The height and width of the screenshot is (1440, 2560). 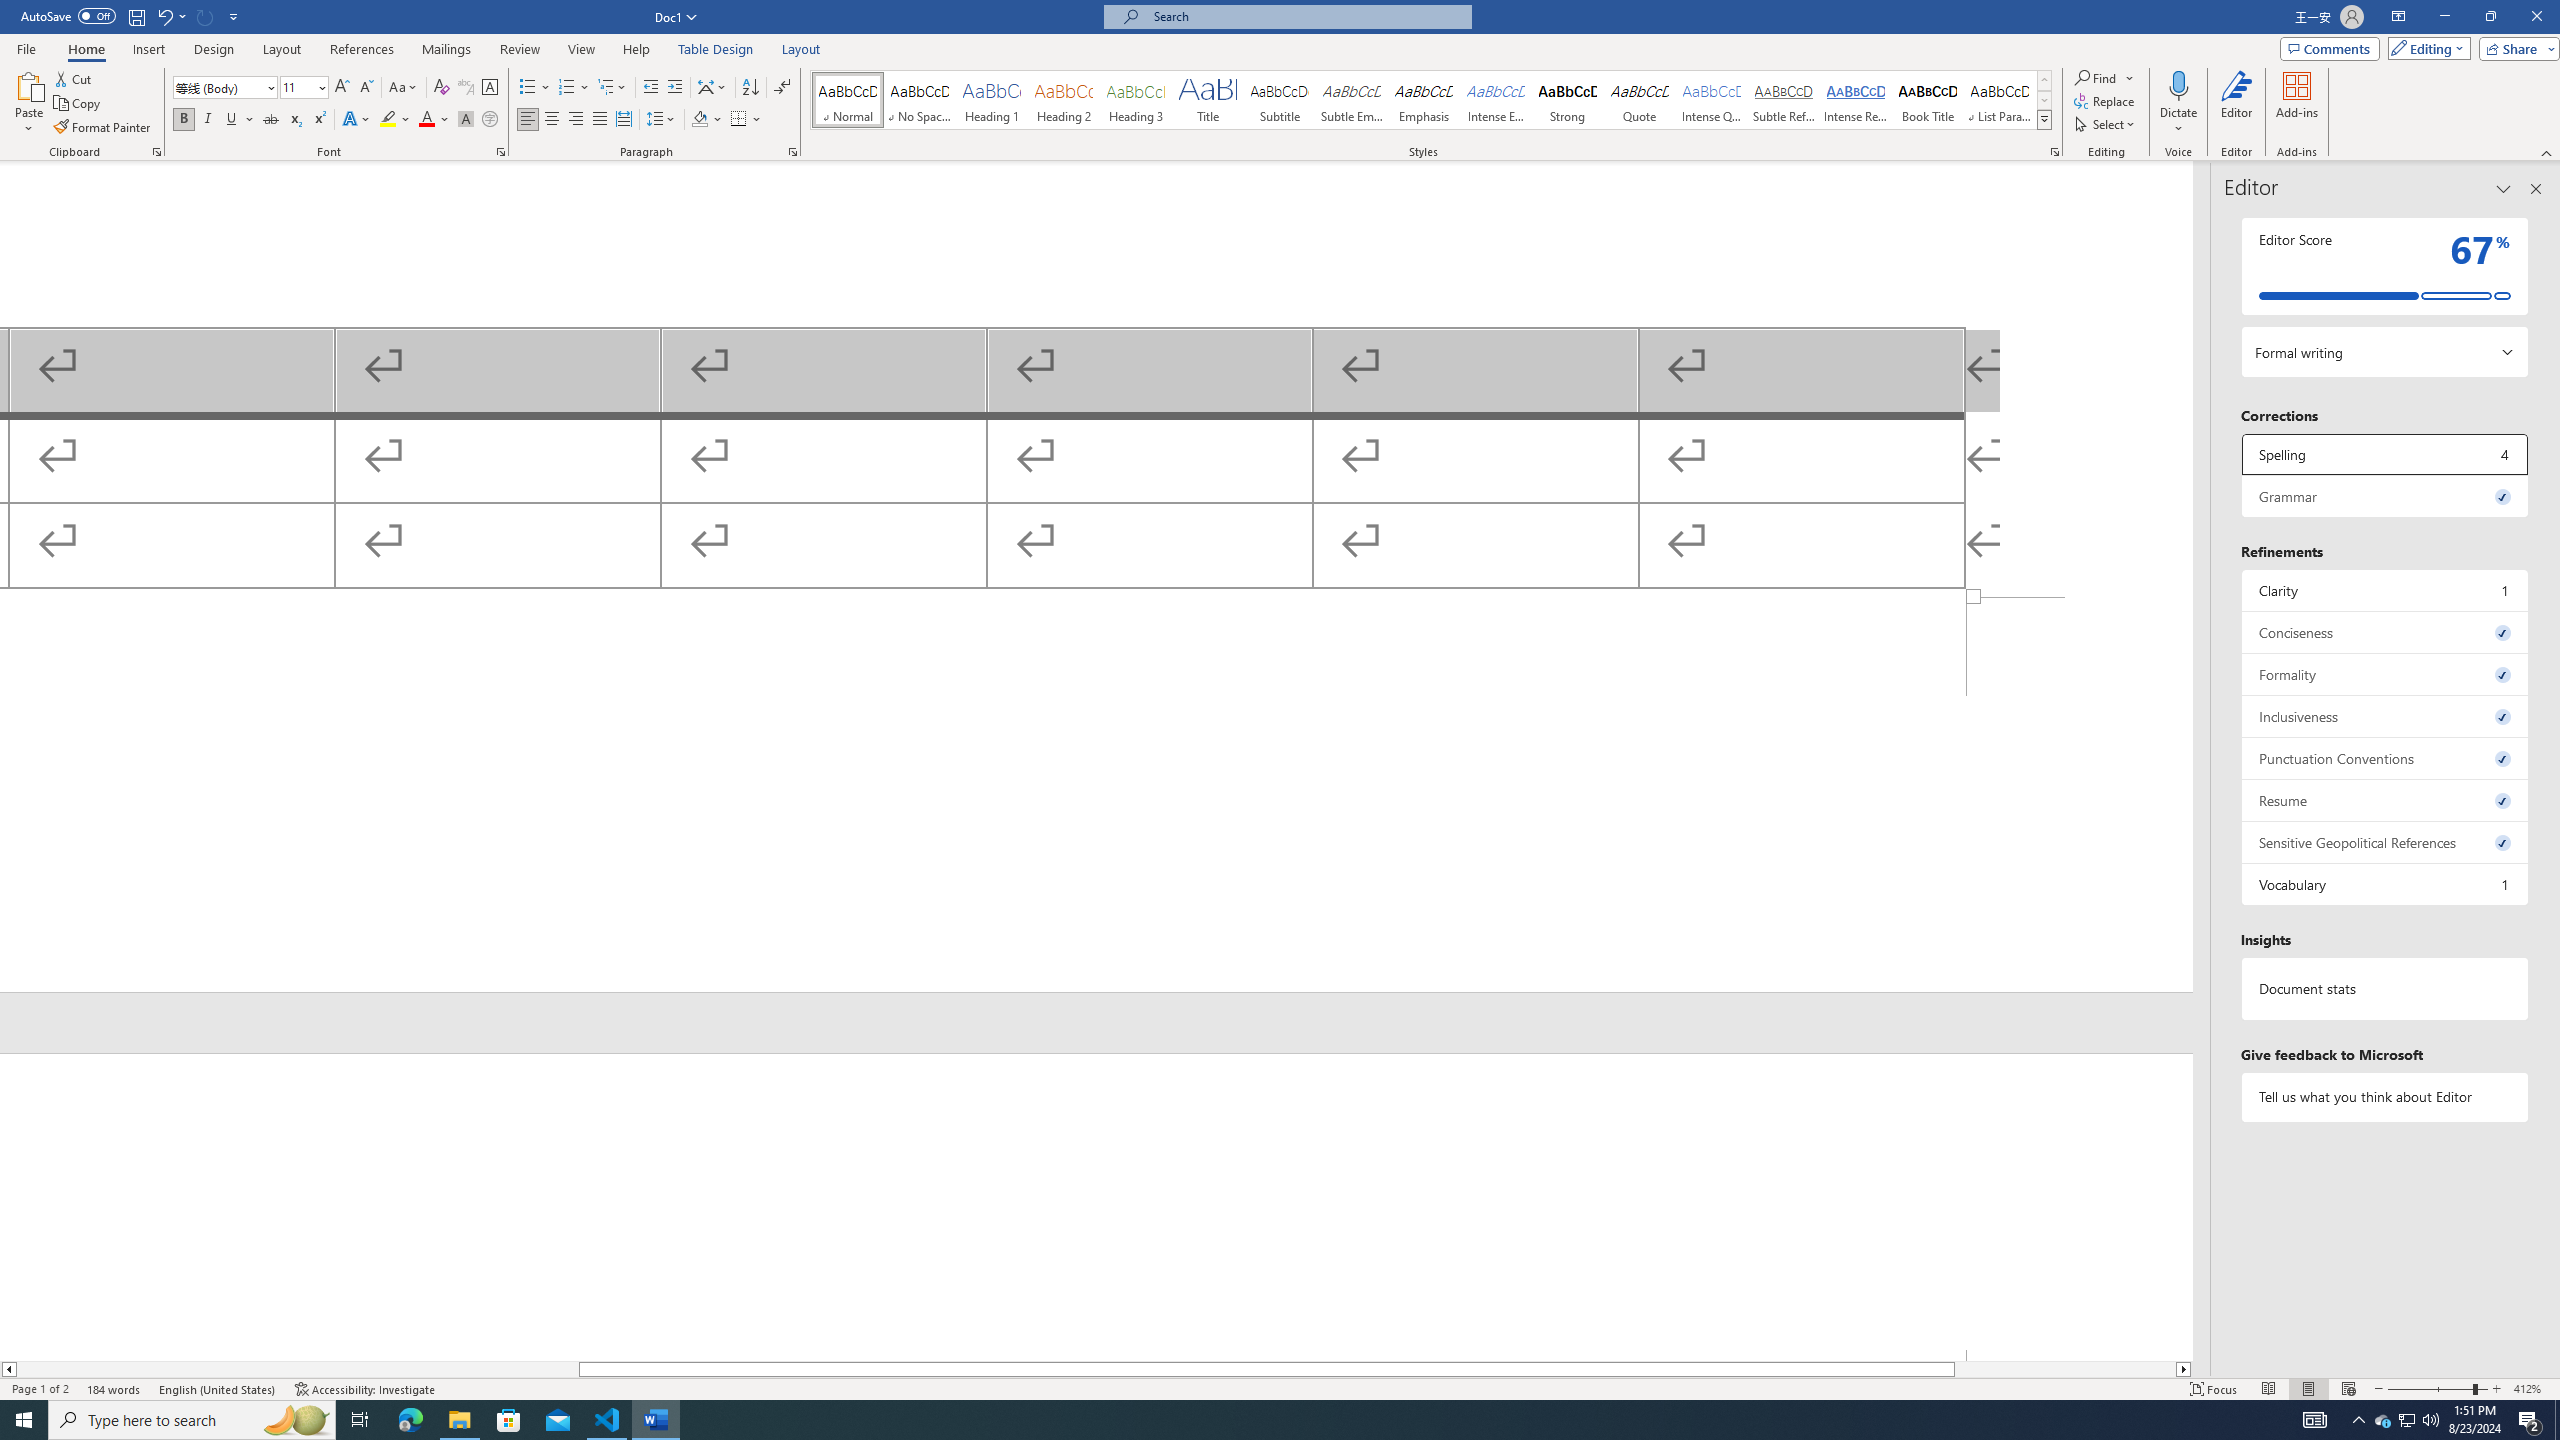 I want to click on Subtle Emphasis, so click(x=1351, y=100).